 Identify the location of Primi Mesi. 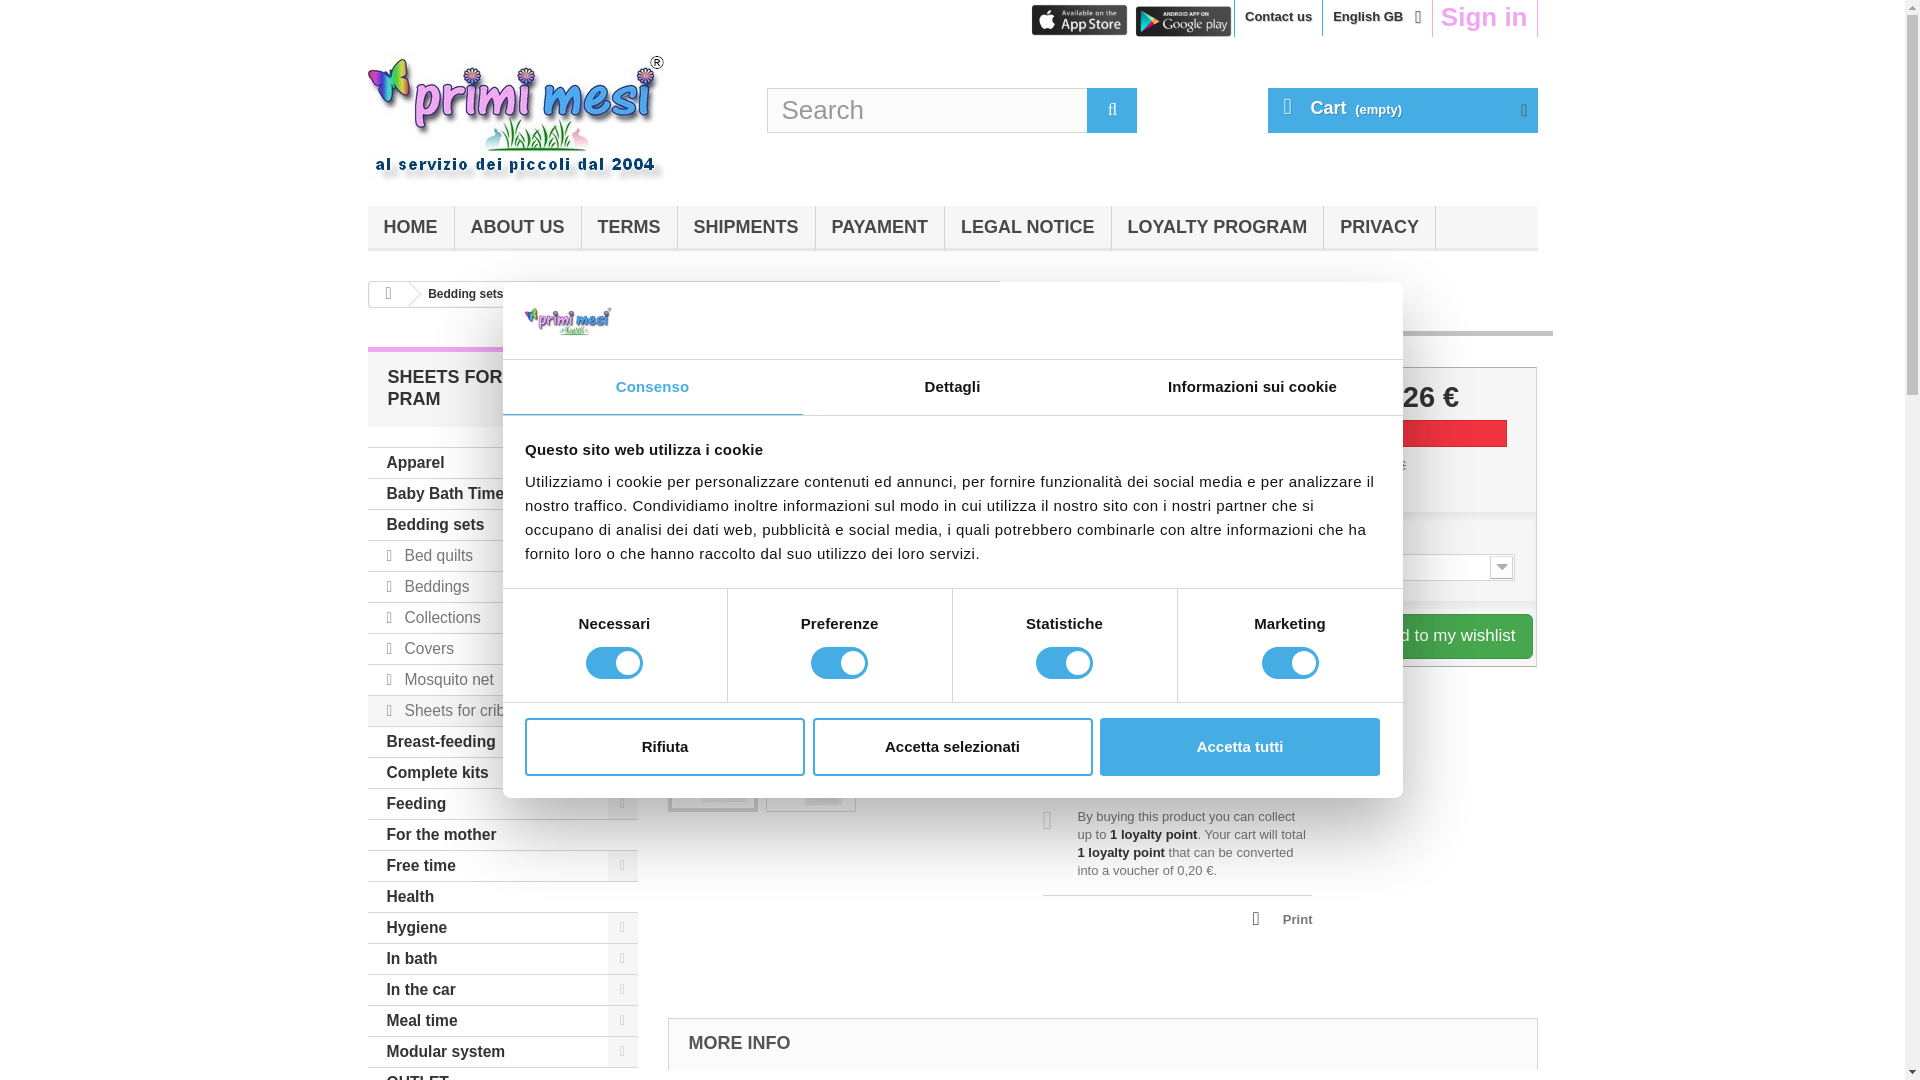
(552, 116).